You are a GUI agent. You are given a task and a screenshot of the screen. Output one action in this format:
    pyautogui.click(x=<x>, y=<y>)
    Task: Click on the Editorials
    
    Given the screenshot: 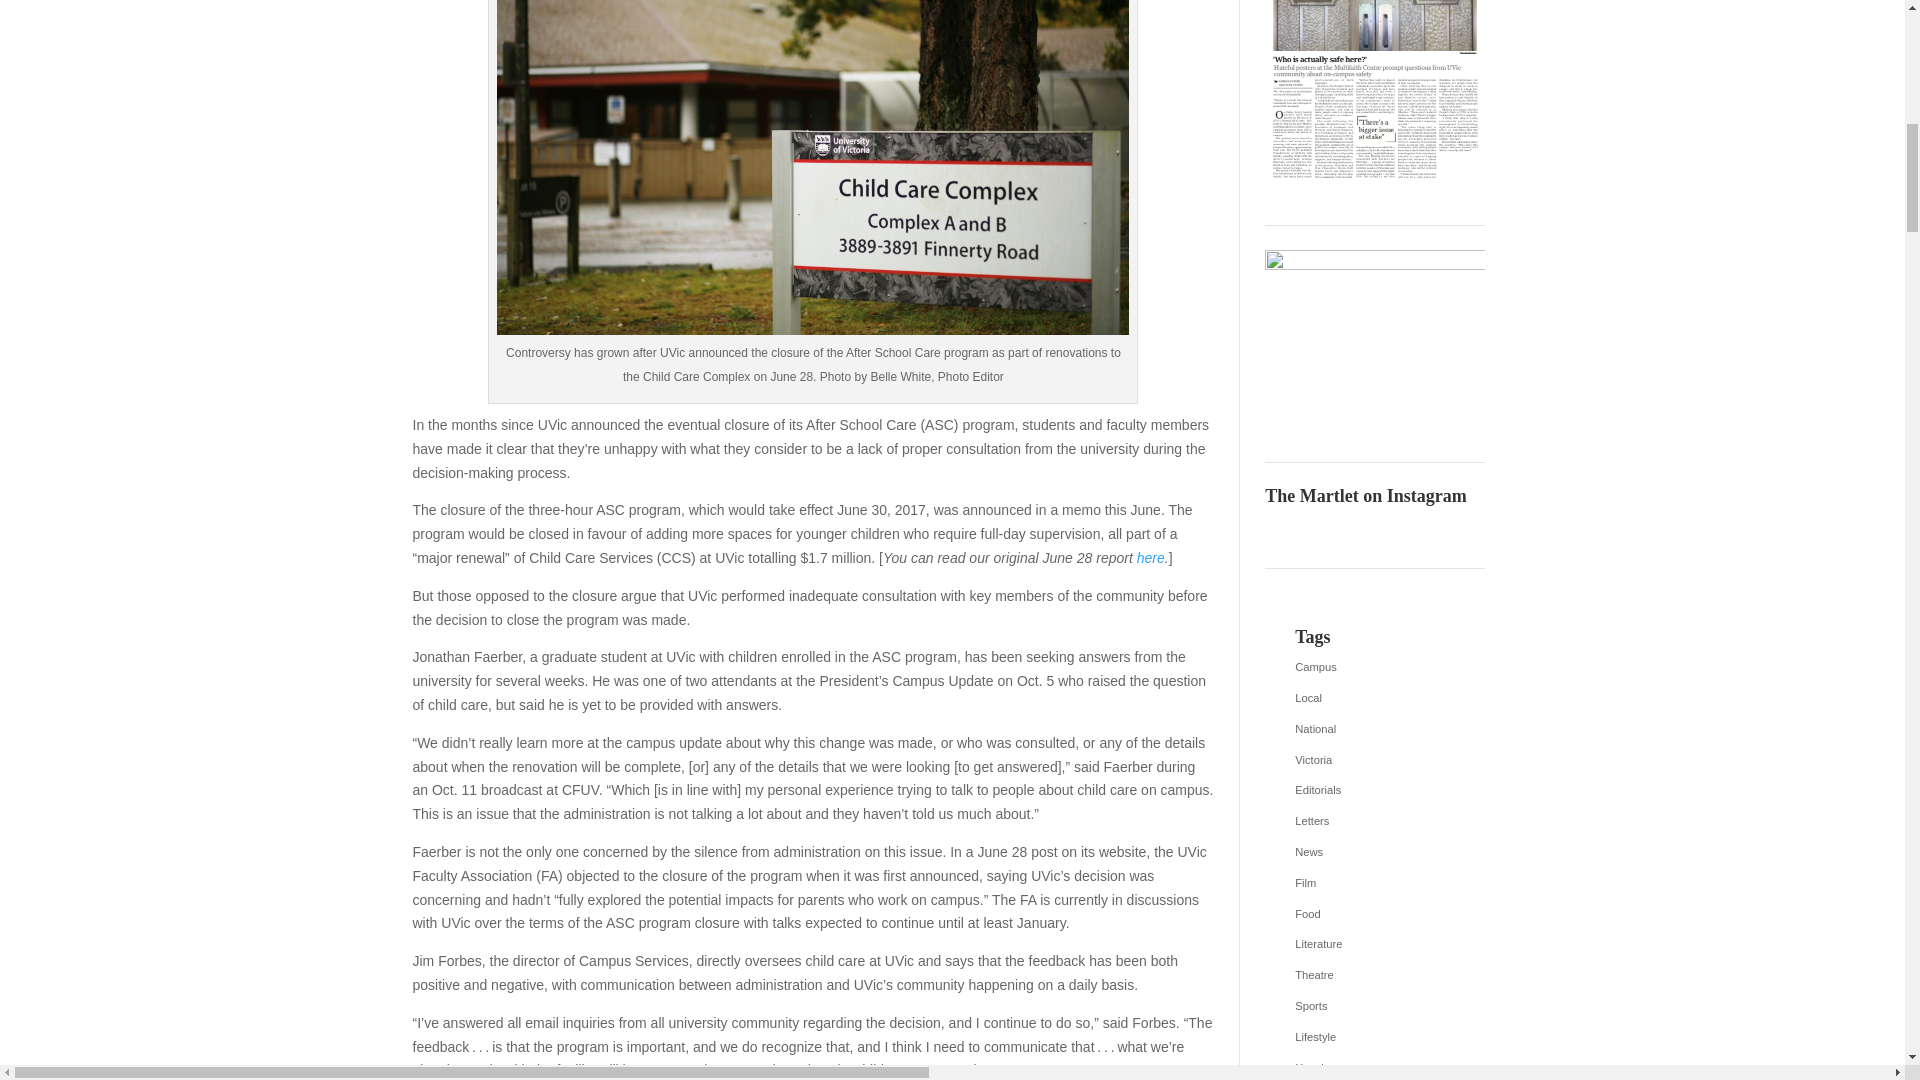 What is the action you would take?
    pyautogui.click(x=1374, y=790)
    